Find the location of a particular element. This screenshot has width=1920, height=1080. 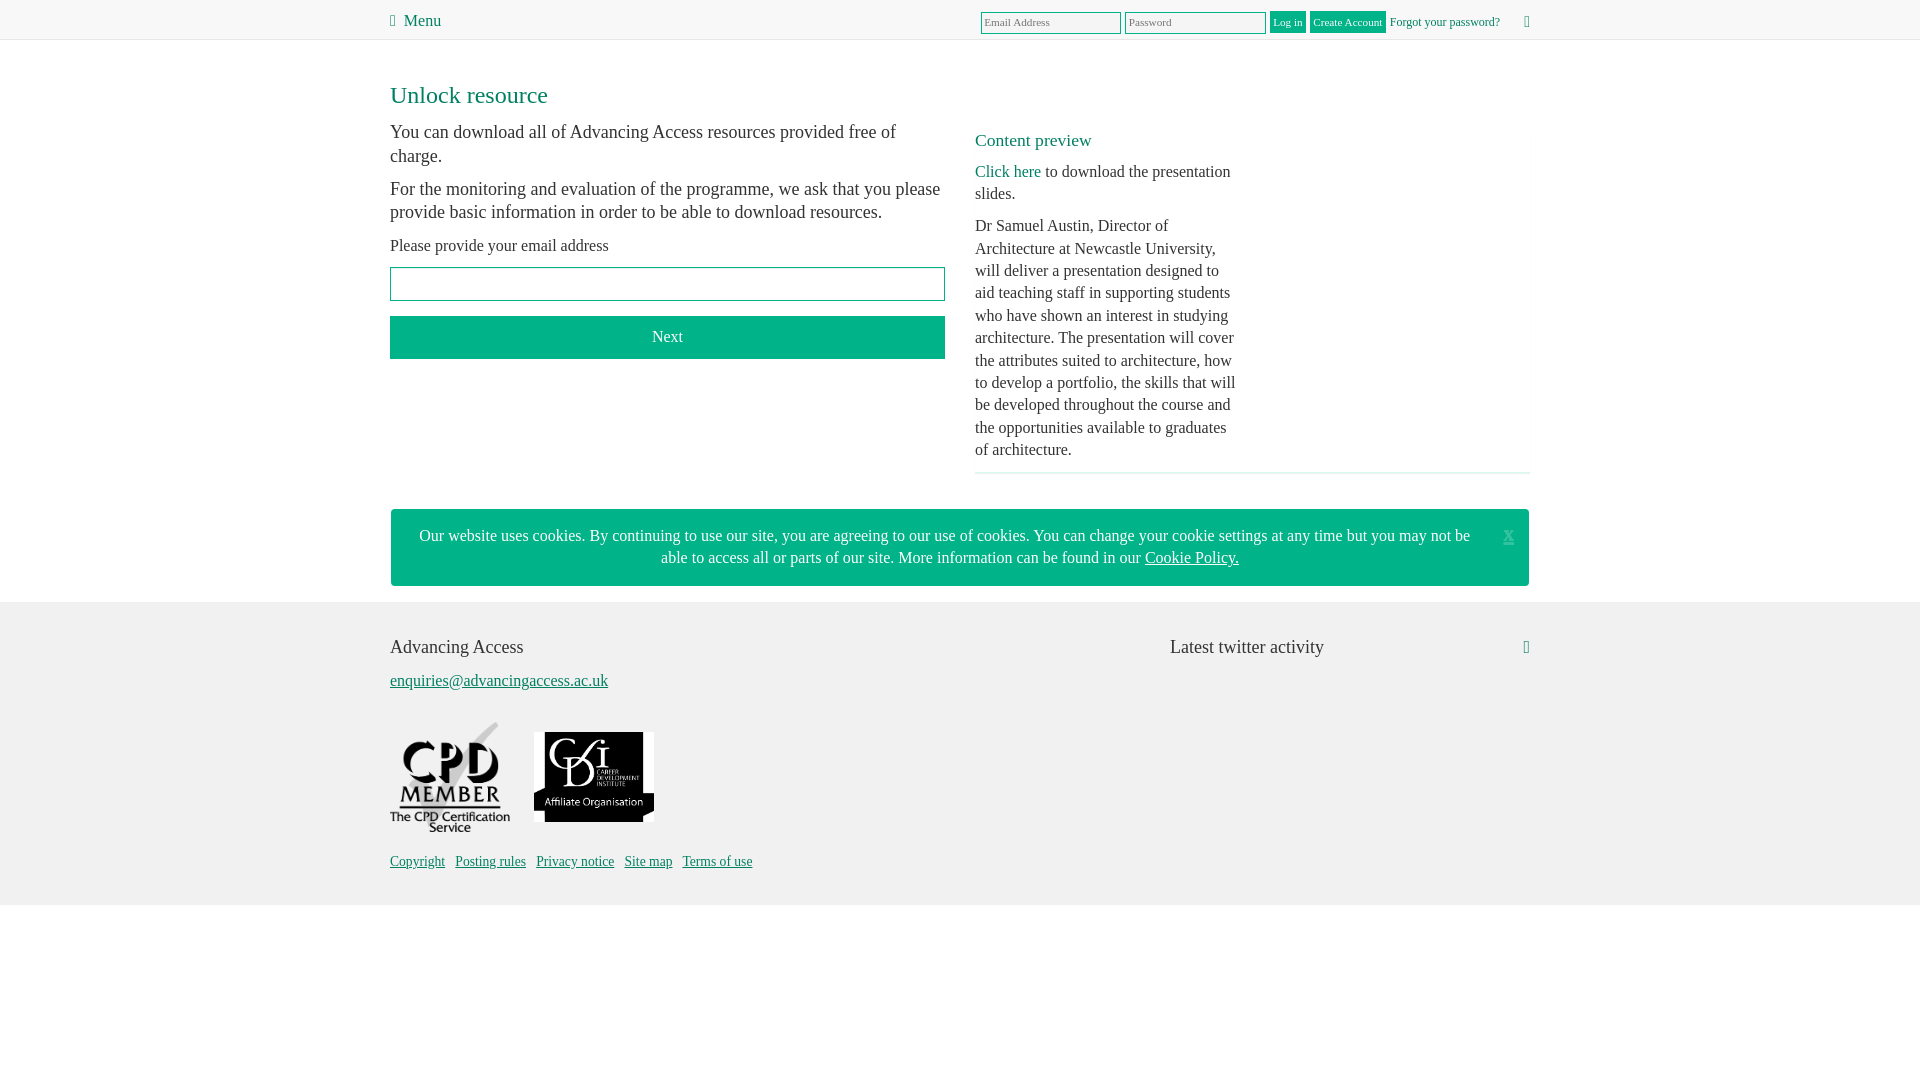

Create Account is located at coordinates (1348, 22).